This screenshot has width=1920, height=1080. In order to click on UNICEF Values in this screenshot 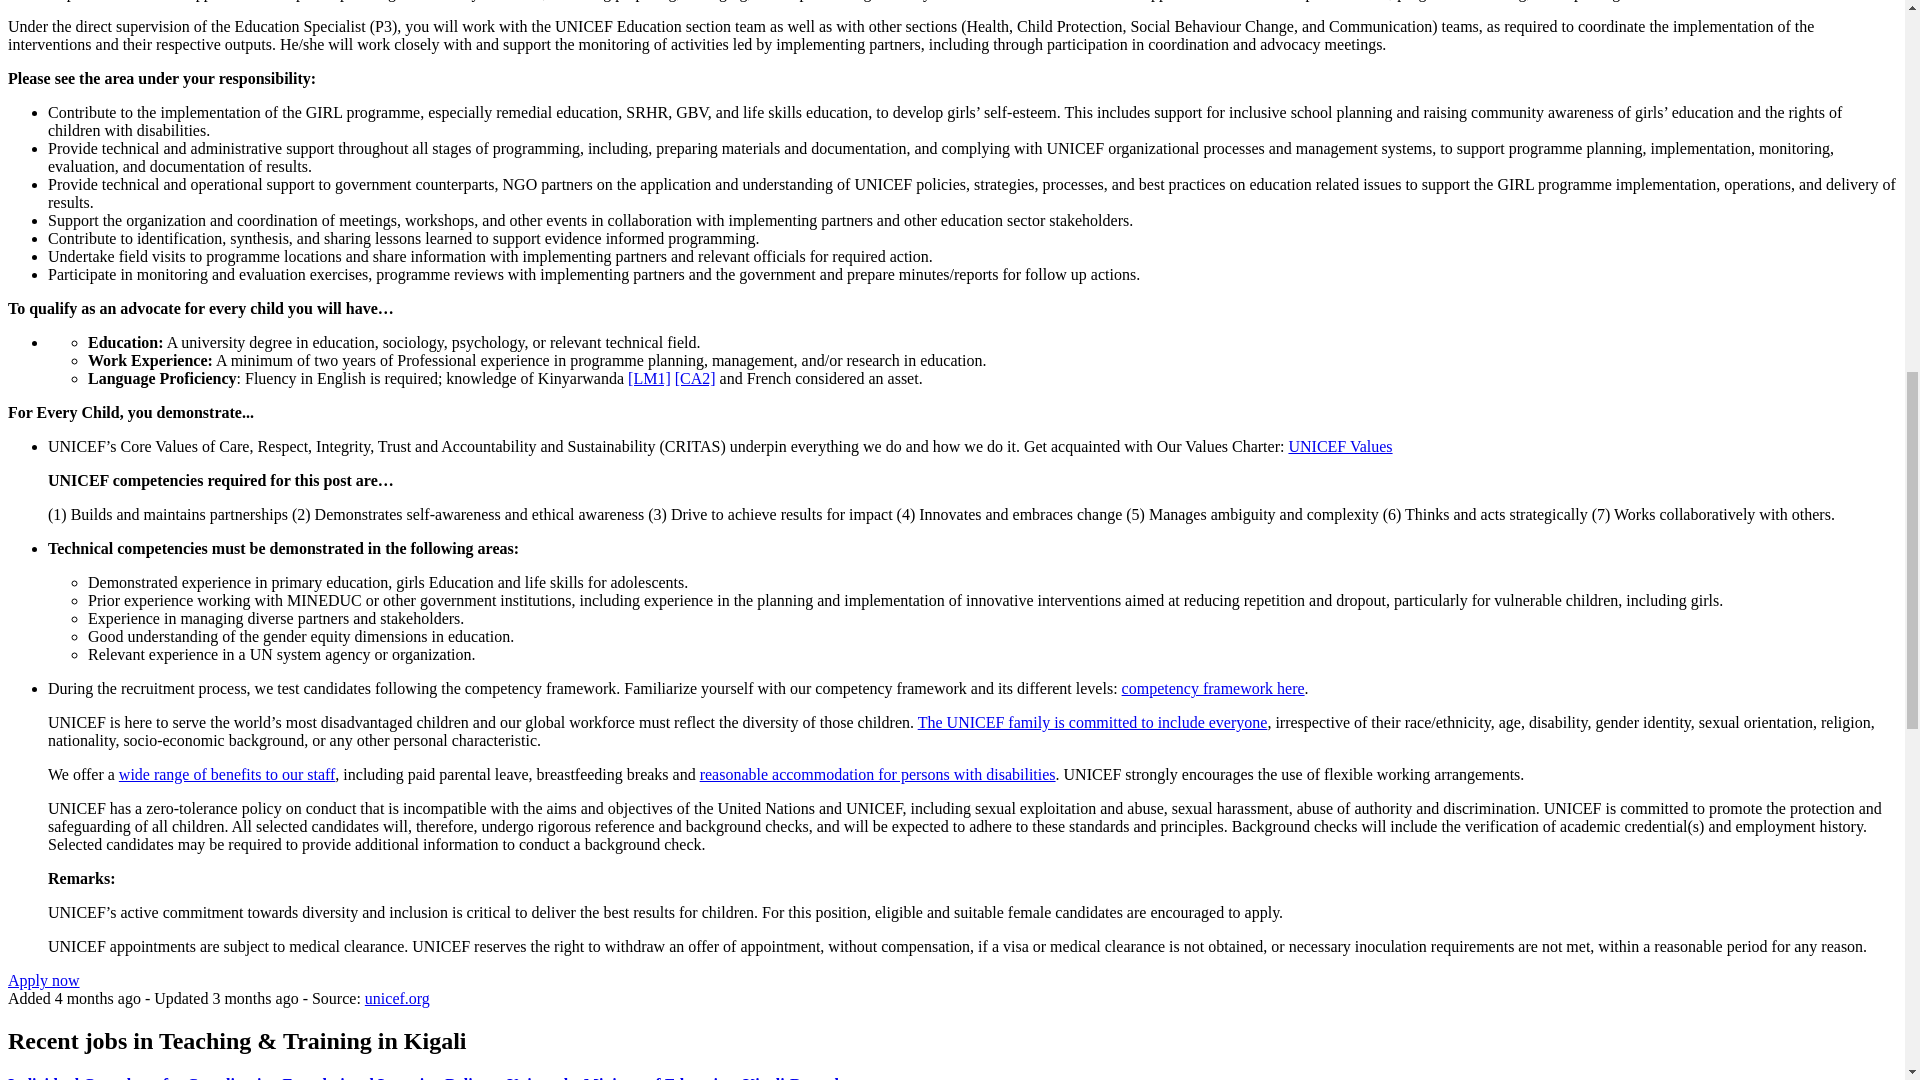, I will do `click(1340, 446)`.